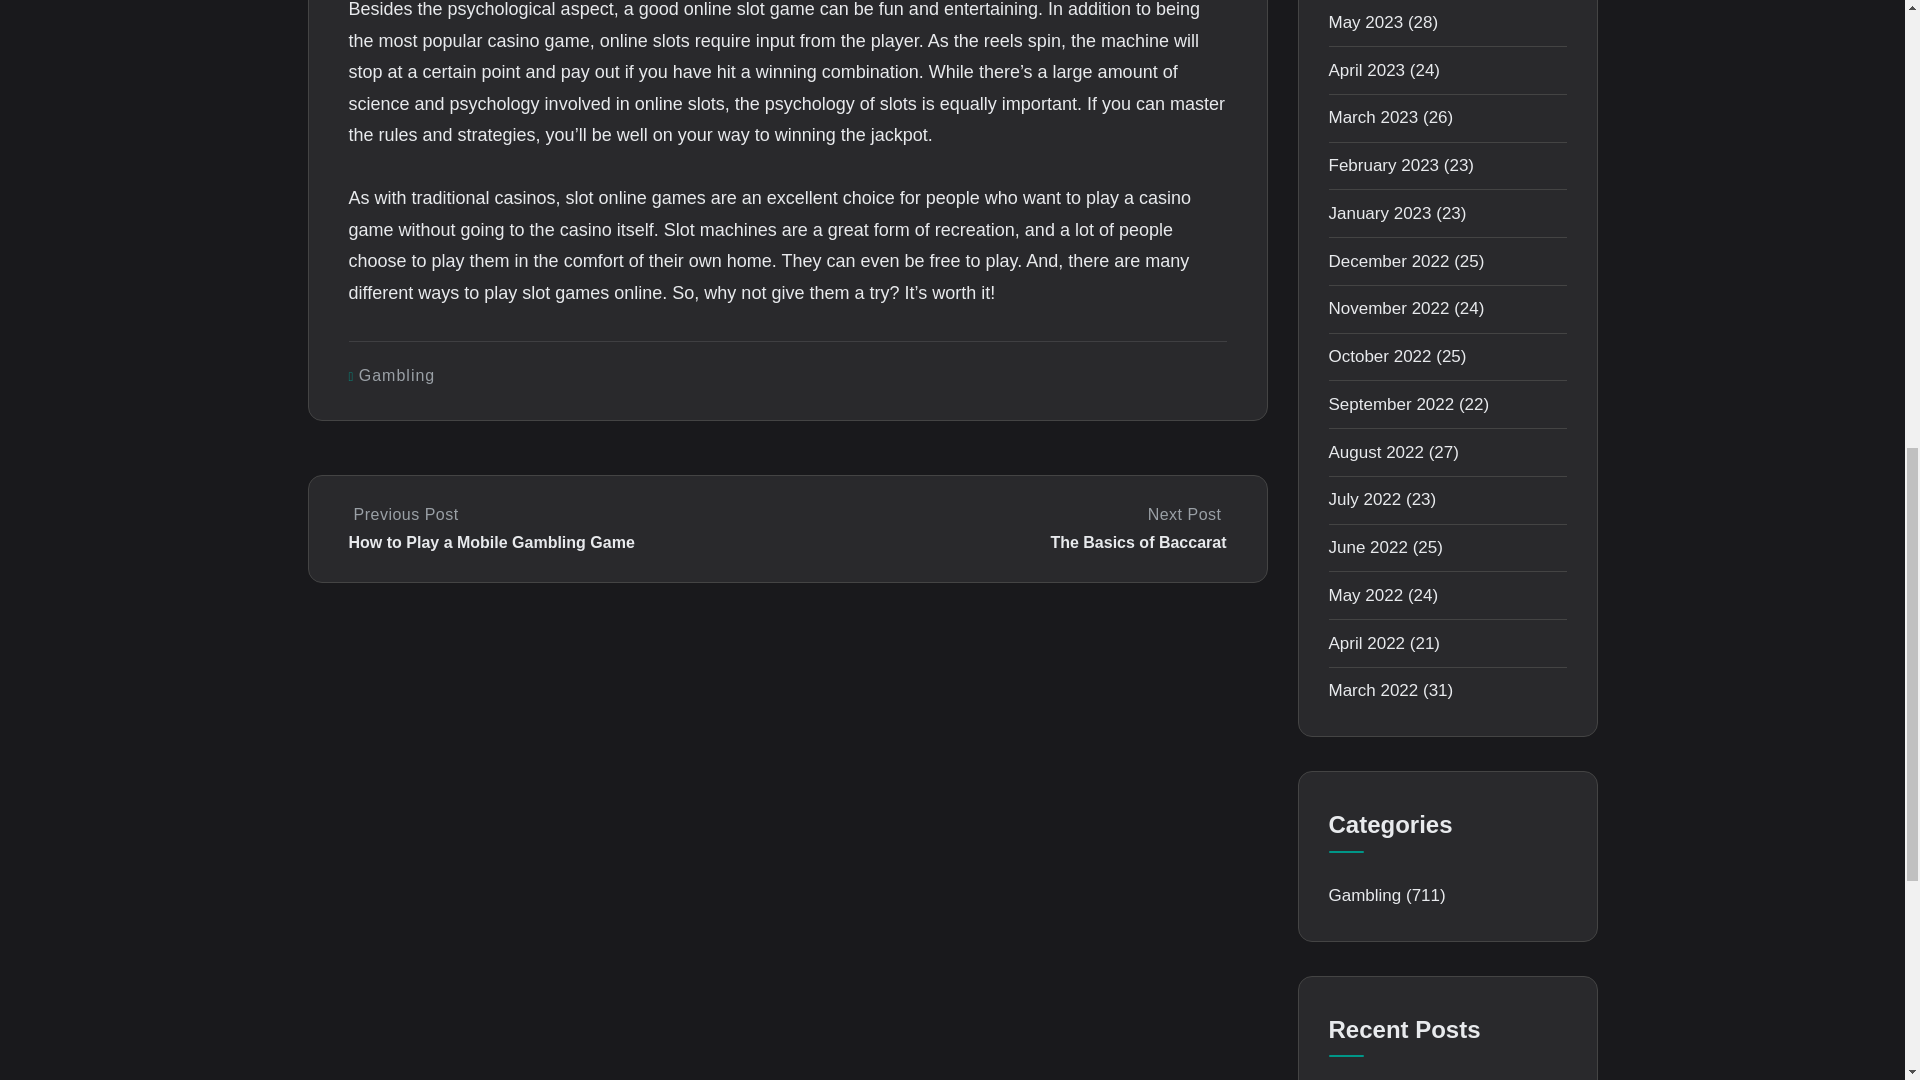  Describe the element at coordinates (1390, 404) in the screenshot. I see `September 2022` at that location.